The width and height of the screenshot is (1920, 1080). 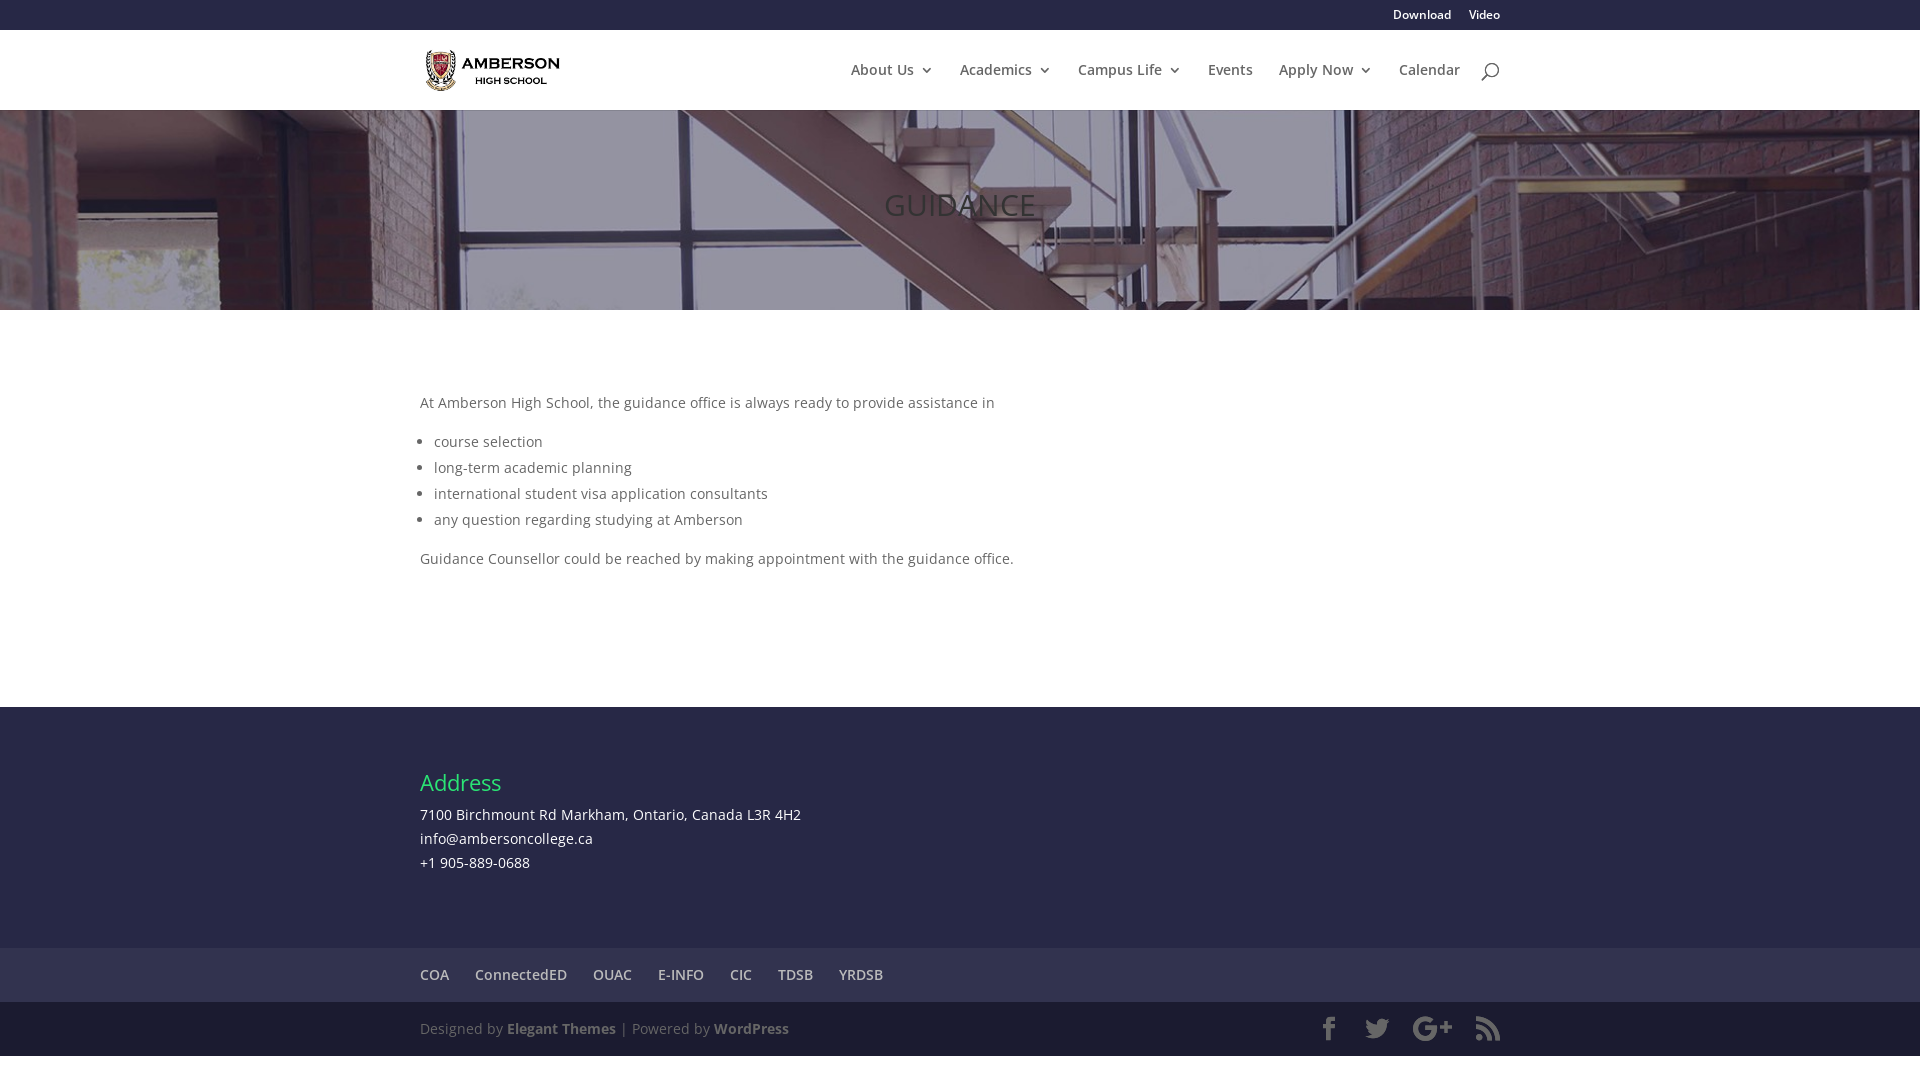 I want to click on Events, so click(x=1230, y=86).